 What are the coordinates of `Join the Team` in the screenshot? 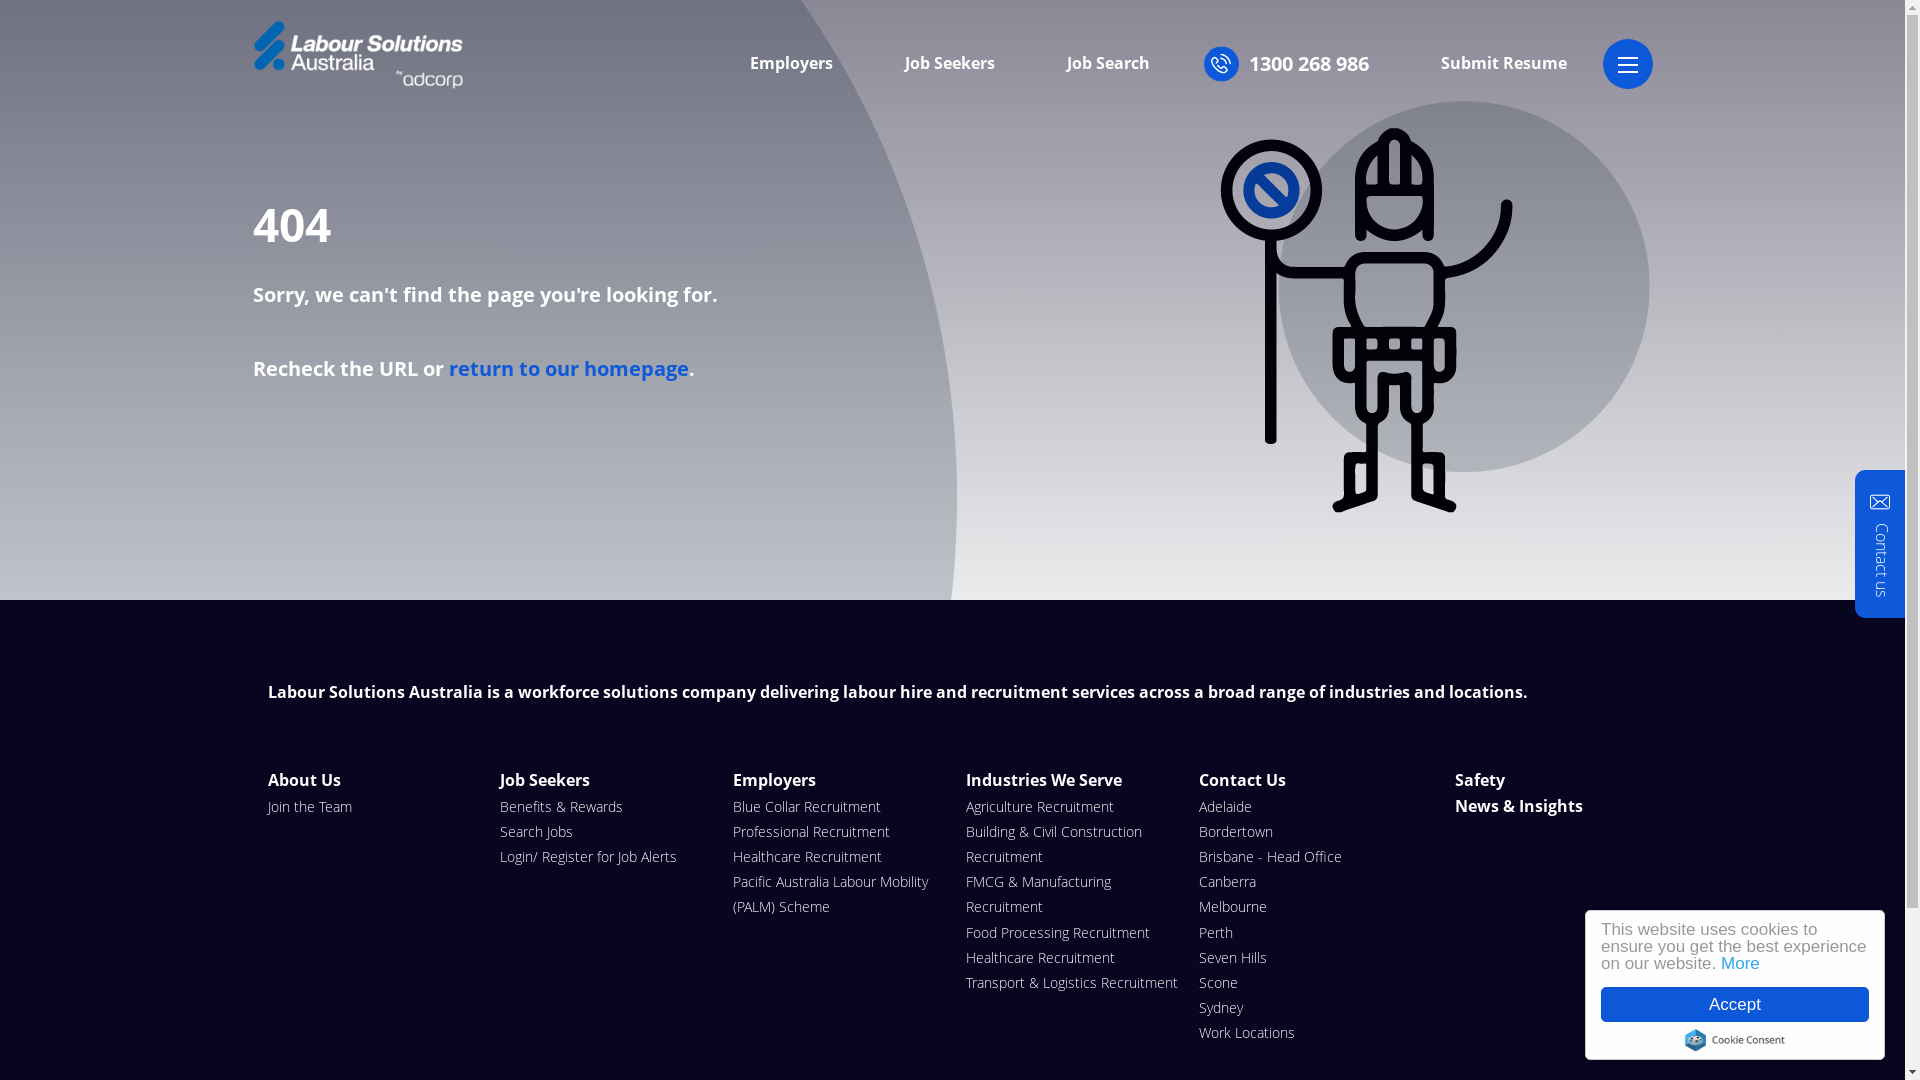 It's located at (374, 806).